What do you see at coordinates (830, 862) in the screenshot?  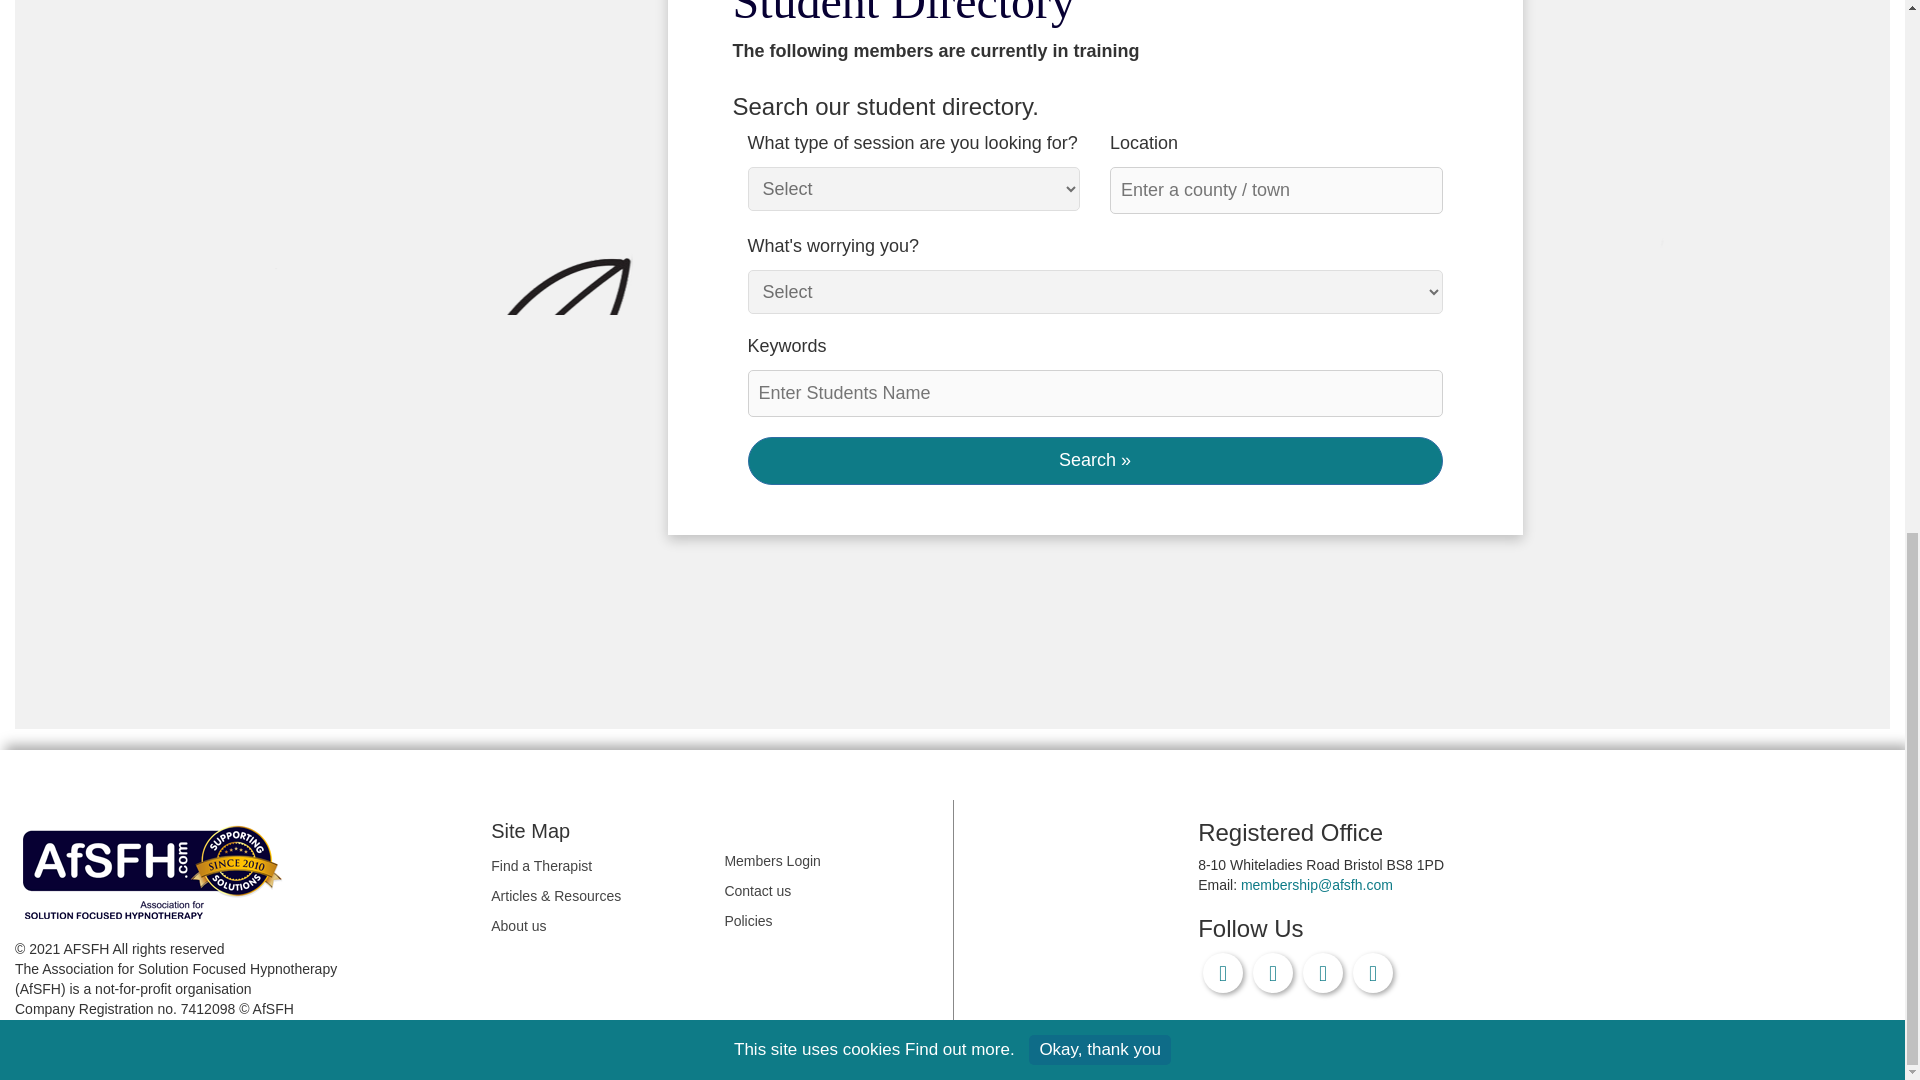 I see `Members Login` at bounding box center [830, 862].